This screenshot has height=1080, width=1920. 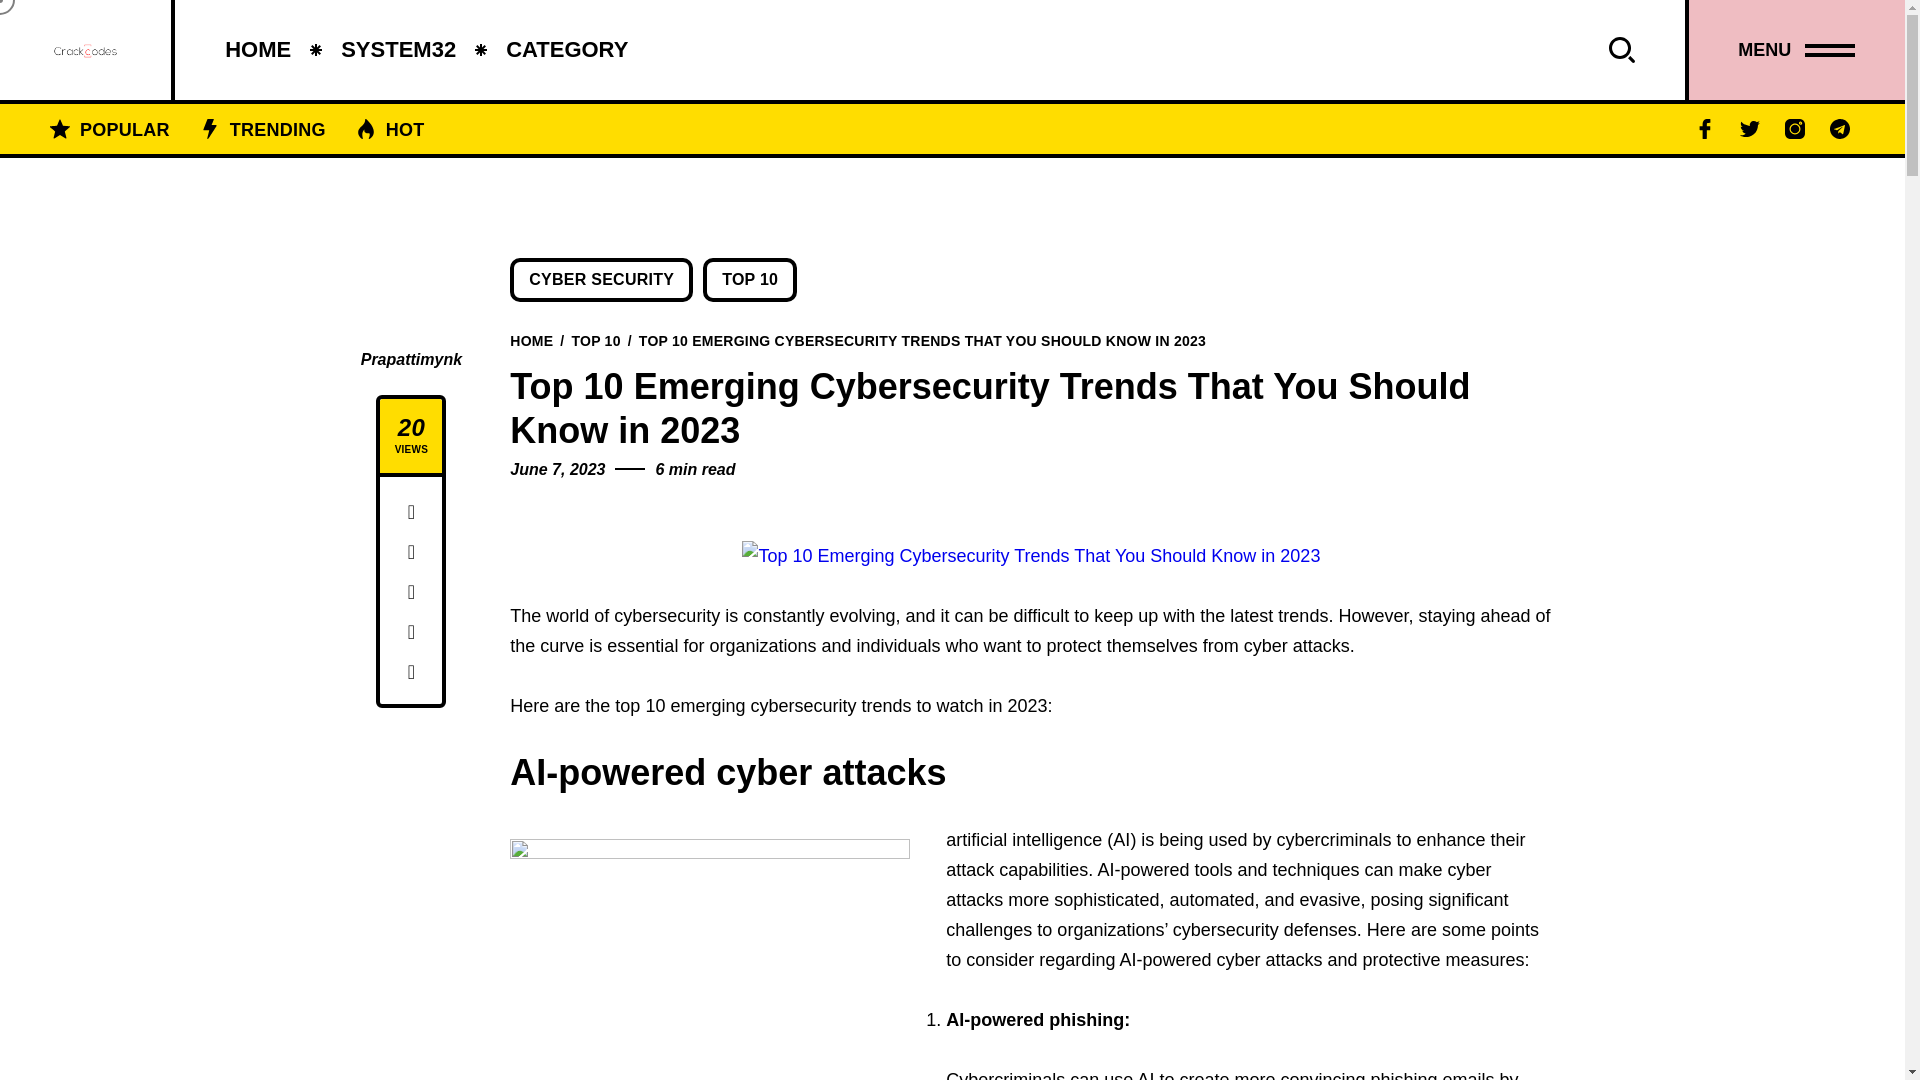 What do you see at coordinates (258, 50) in the screenshot?
I see `HOME` at bounding box center [258, 50].